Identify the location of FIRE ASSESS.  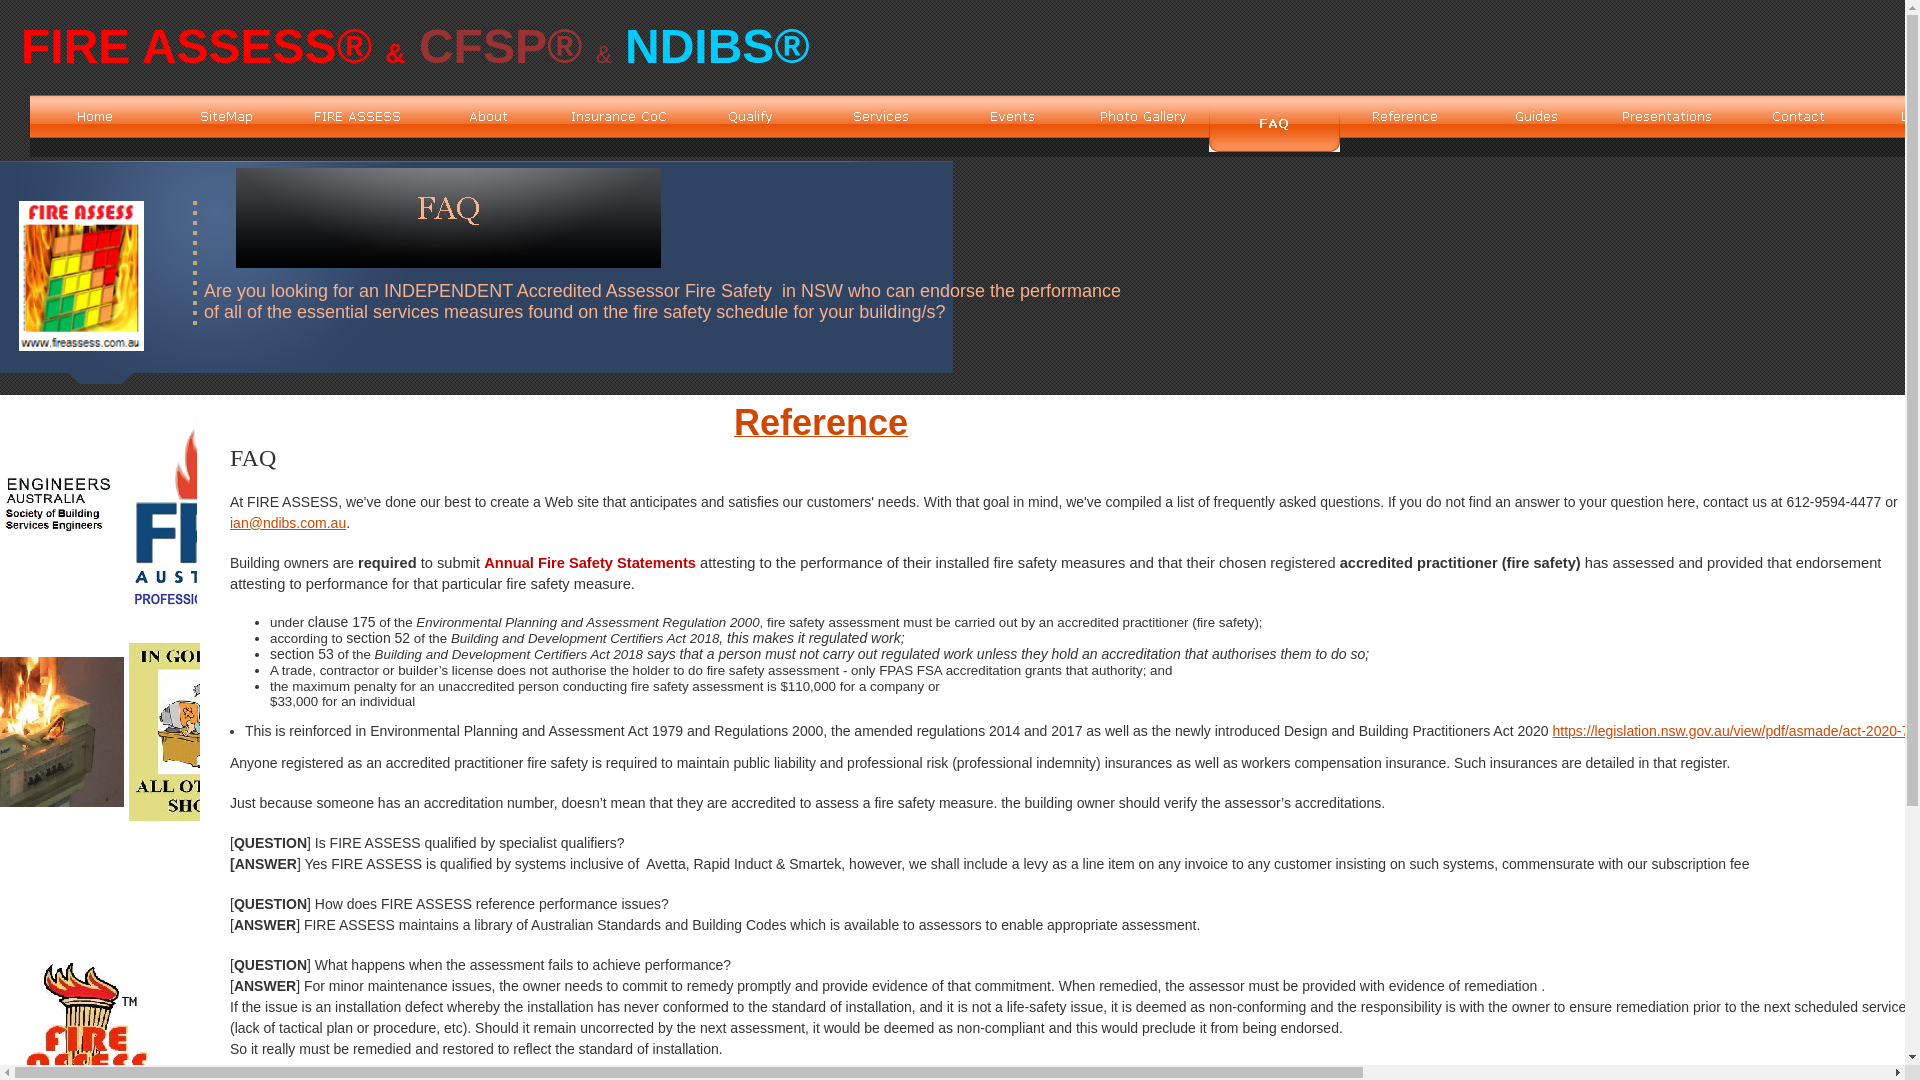
(358, 116).